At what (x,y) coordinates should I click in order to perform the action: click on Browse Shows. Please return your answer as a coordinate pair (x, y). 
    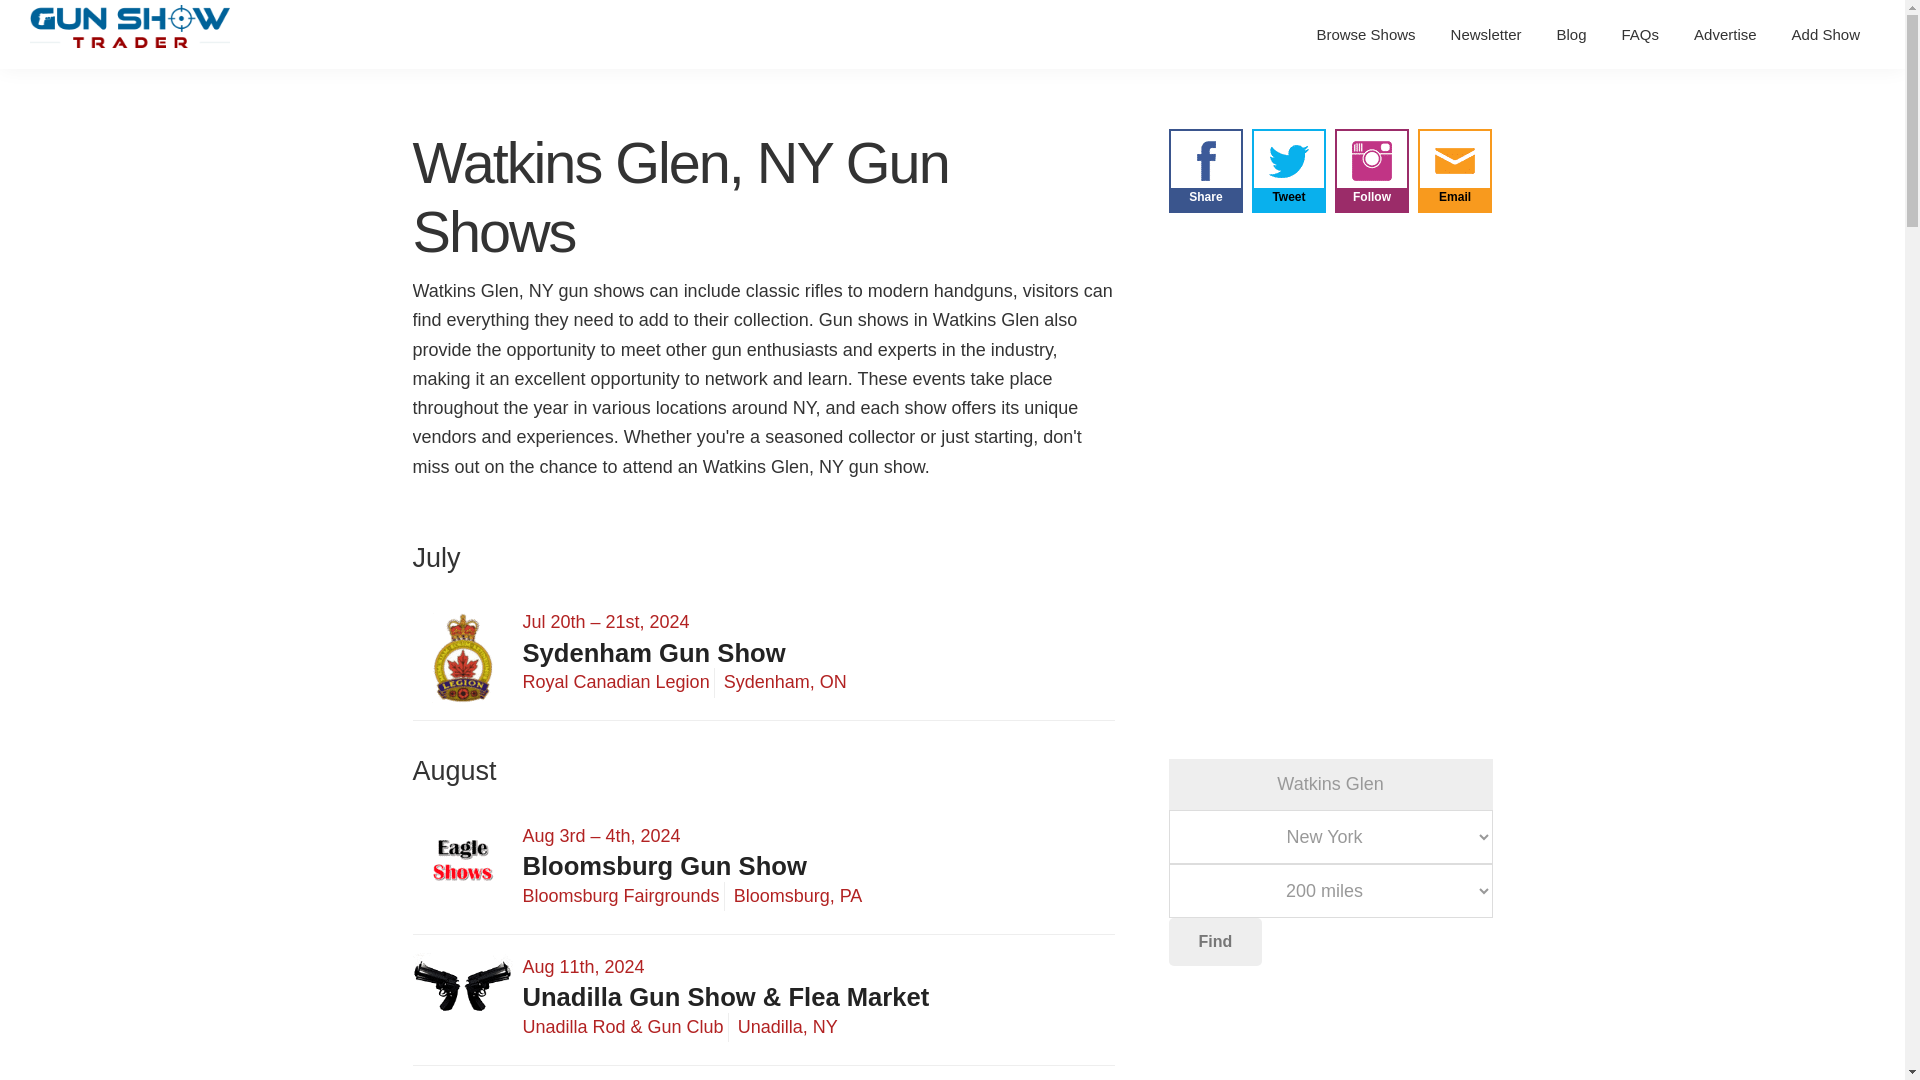
    Looking at the image, I should click on (1366, 34).